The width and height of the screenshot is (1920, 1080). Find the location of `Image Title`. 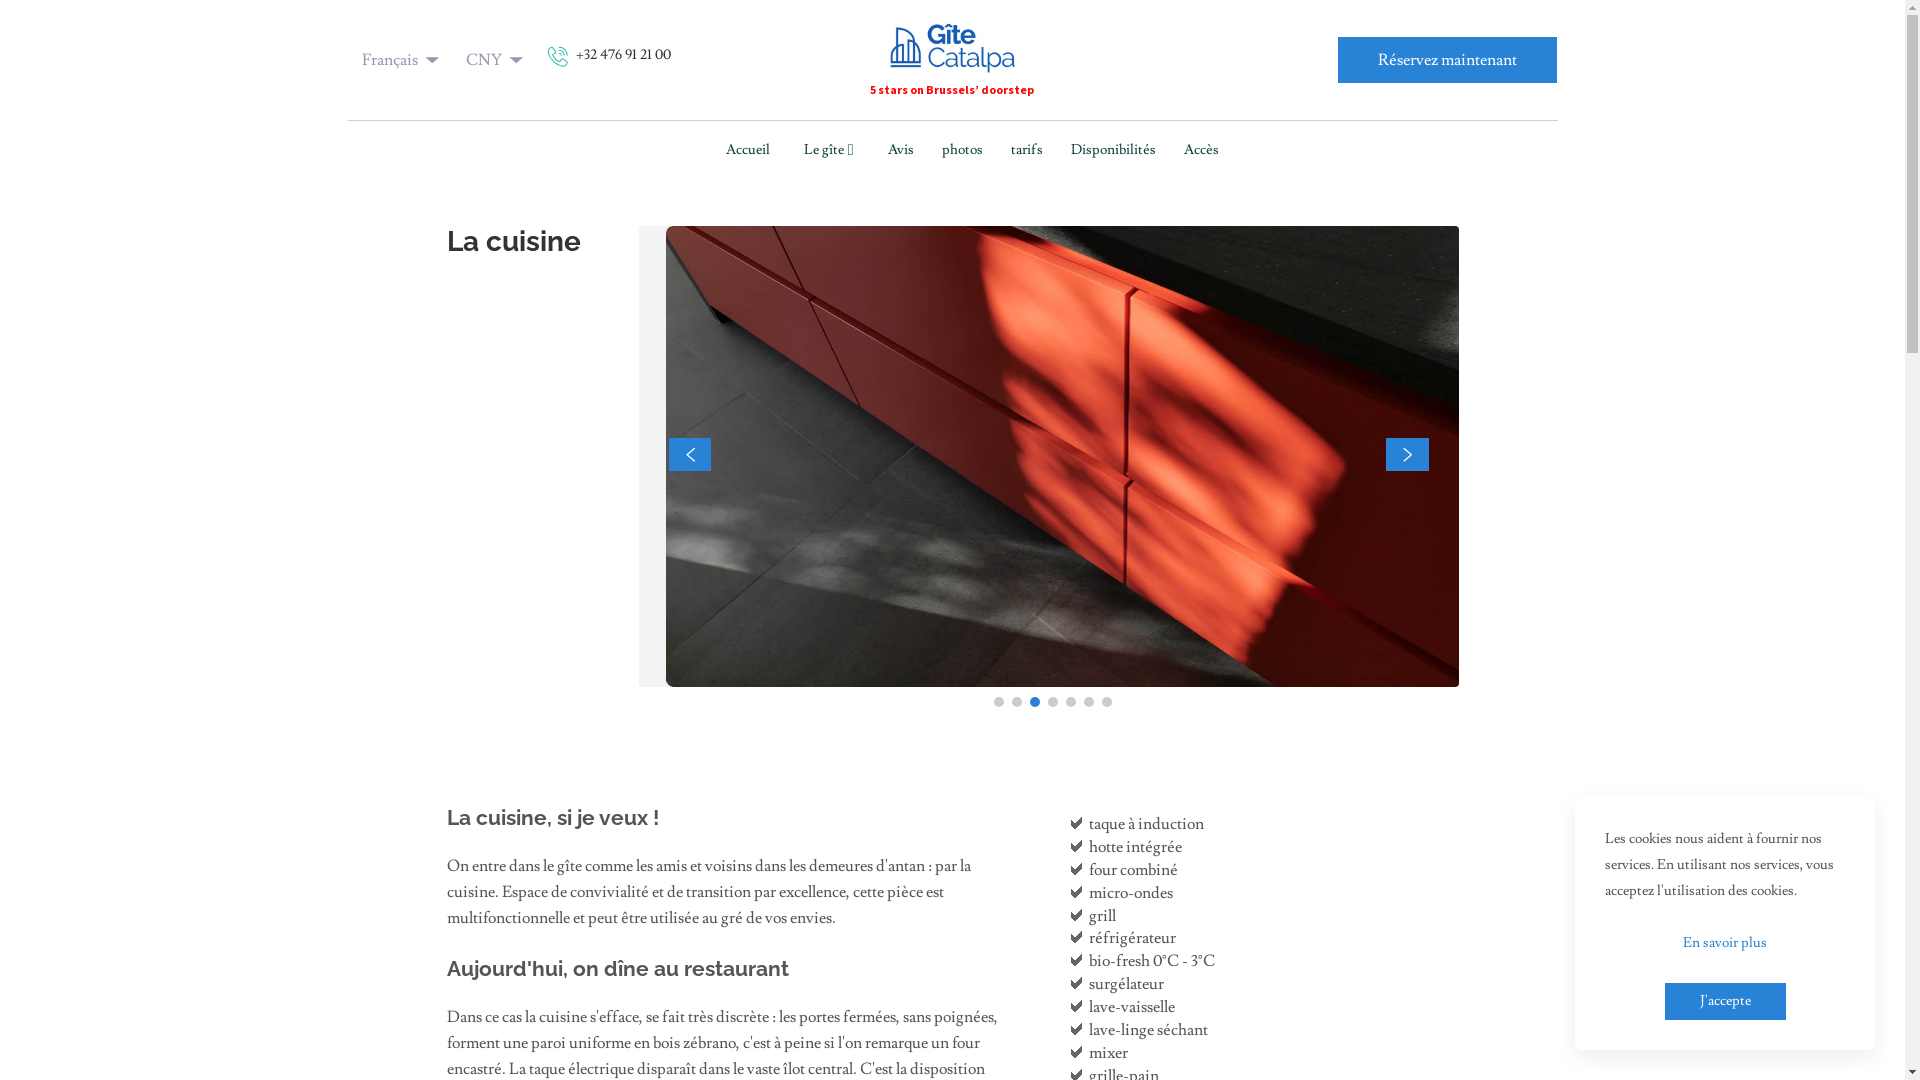

Image Title is located at coordinates (1247, 456).